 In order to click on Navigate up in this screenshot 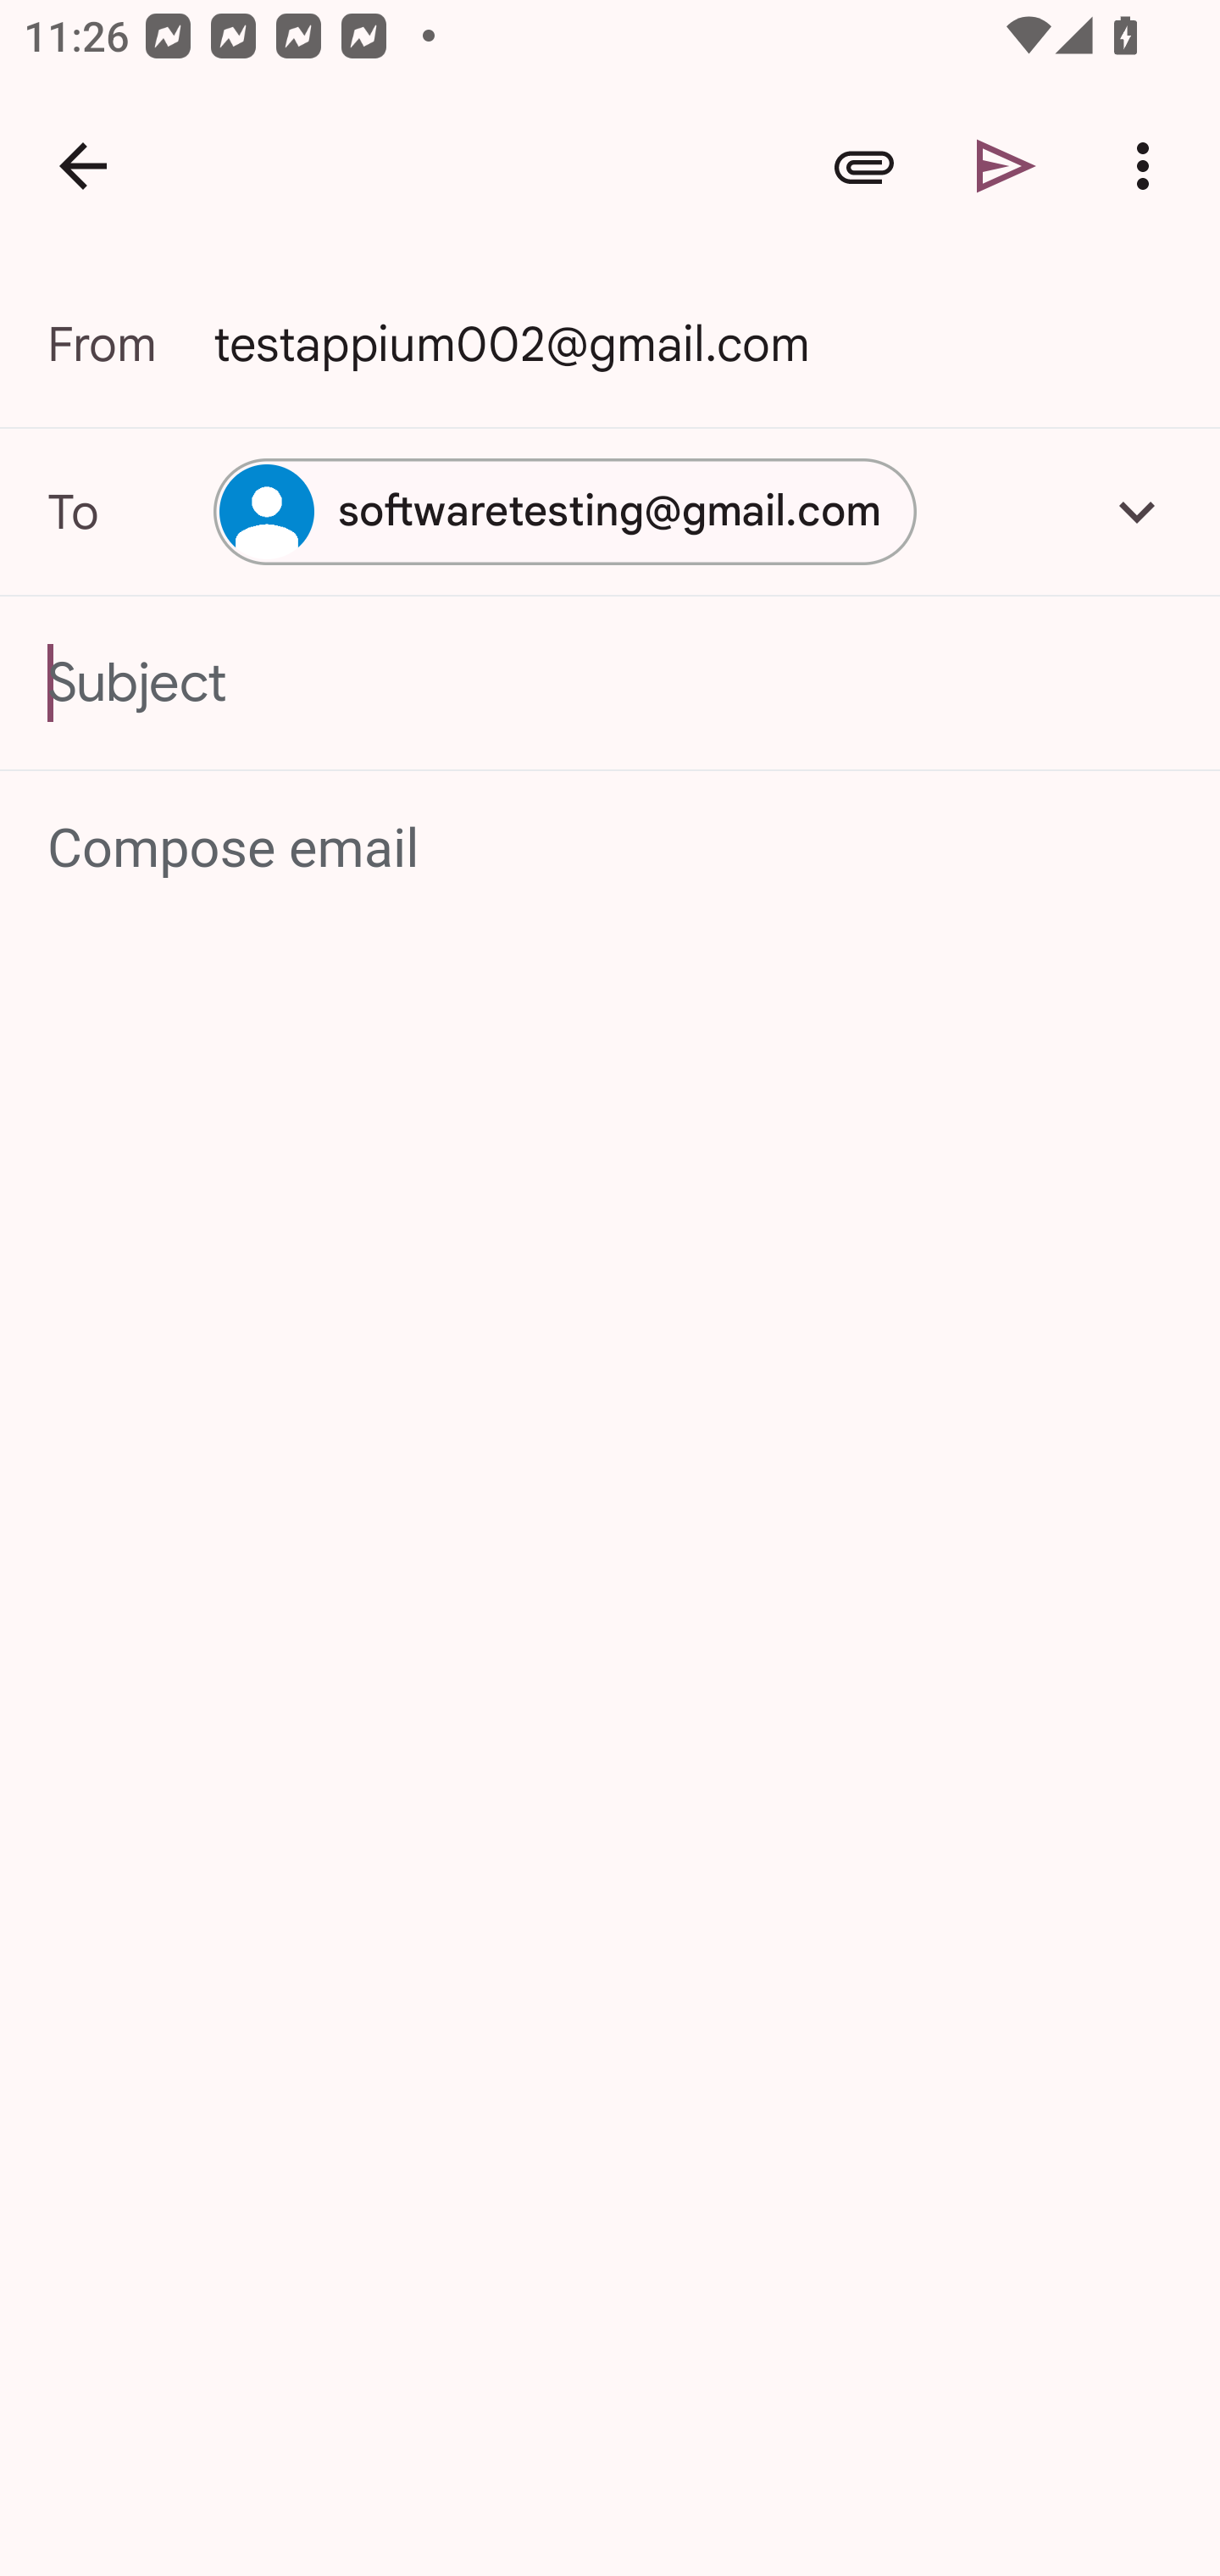, I will do `click(83, 166)`.